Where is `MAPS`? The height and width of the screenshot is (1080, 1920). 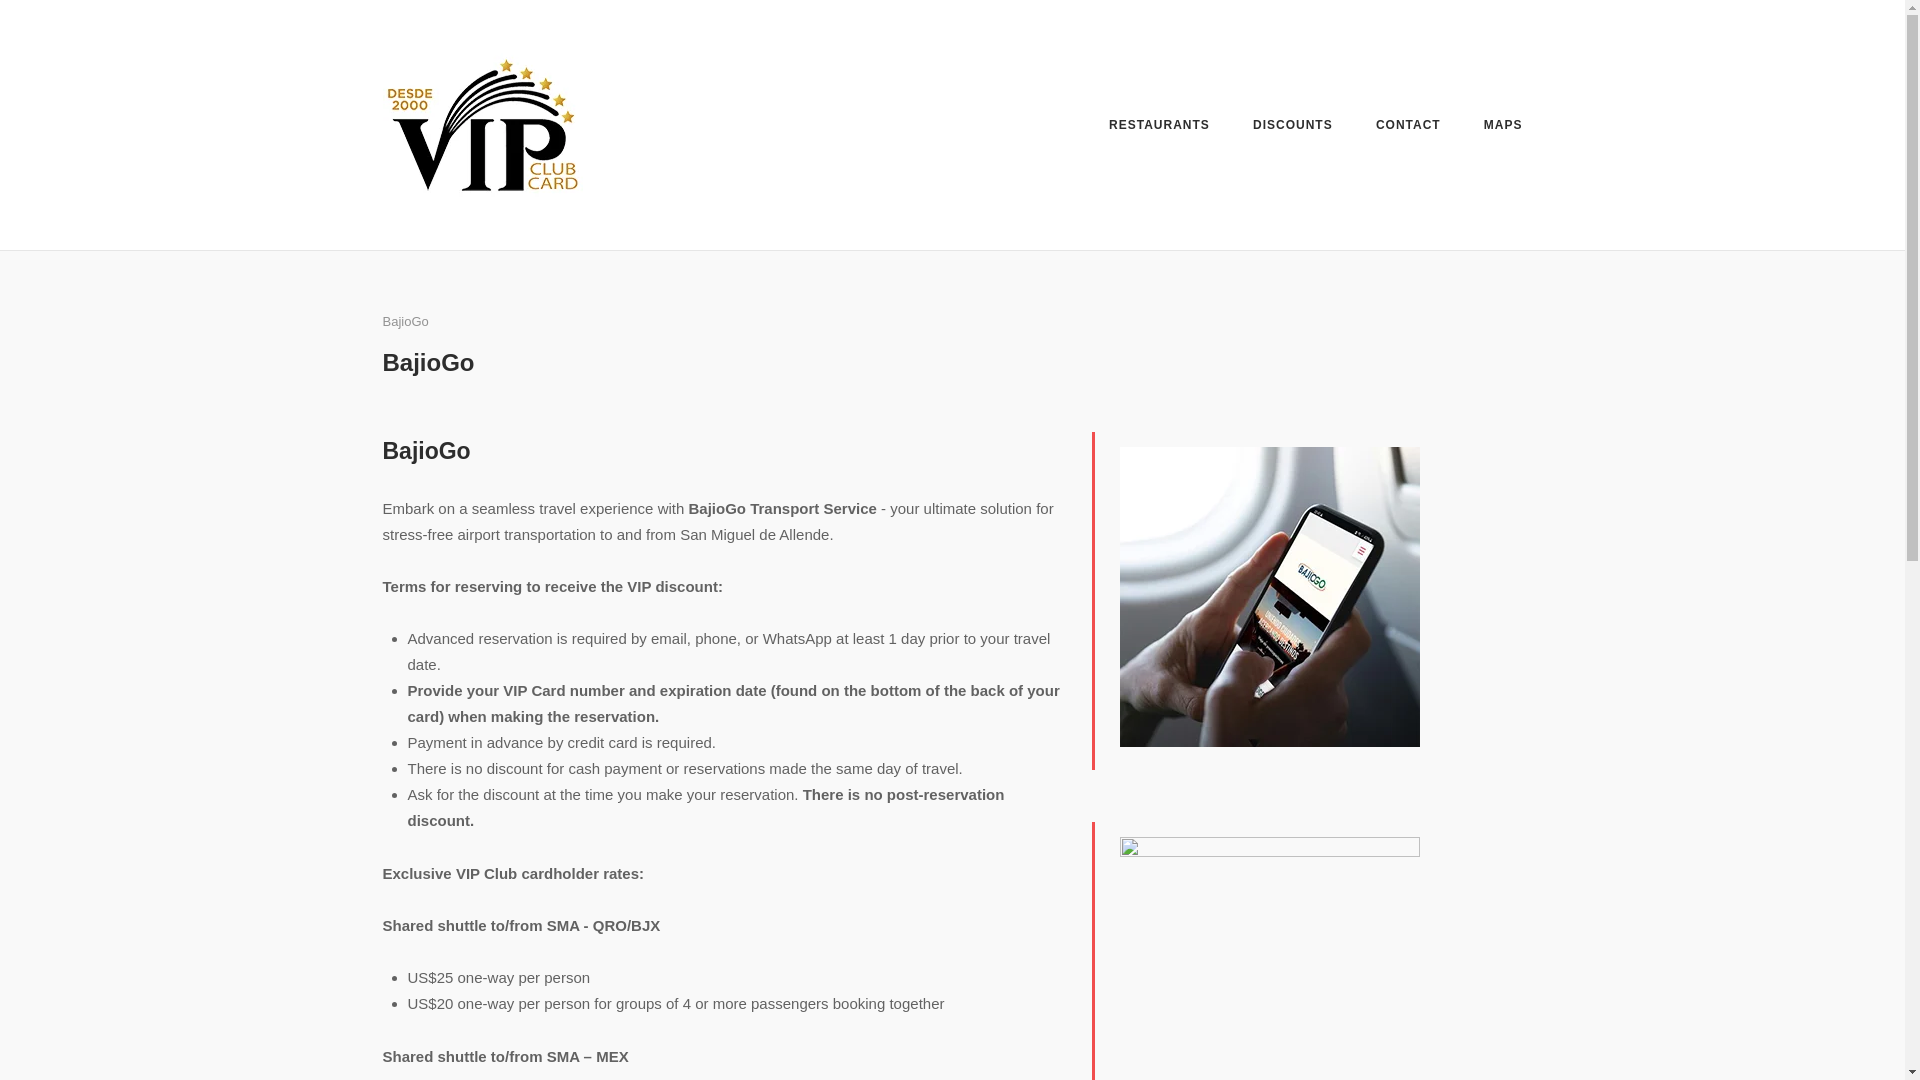 MAPS is located at coordinates (1503, 127).